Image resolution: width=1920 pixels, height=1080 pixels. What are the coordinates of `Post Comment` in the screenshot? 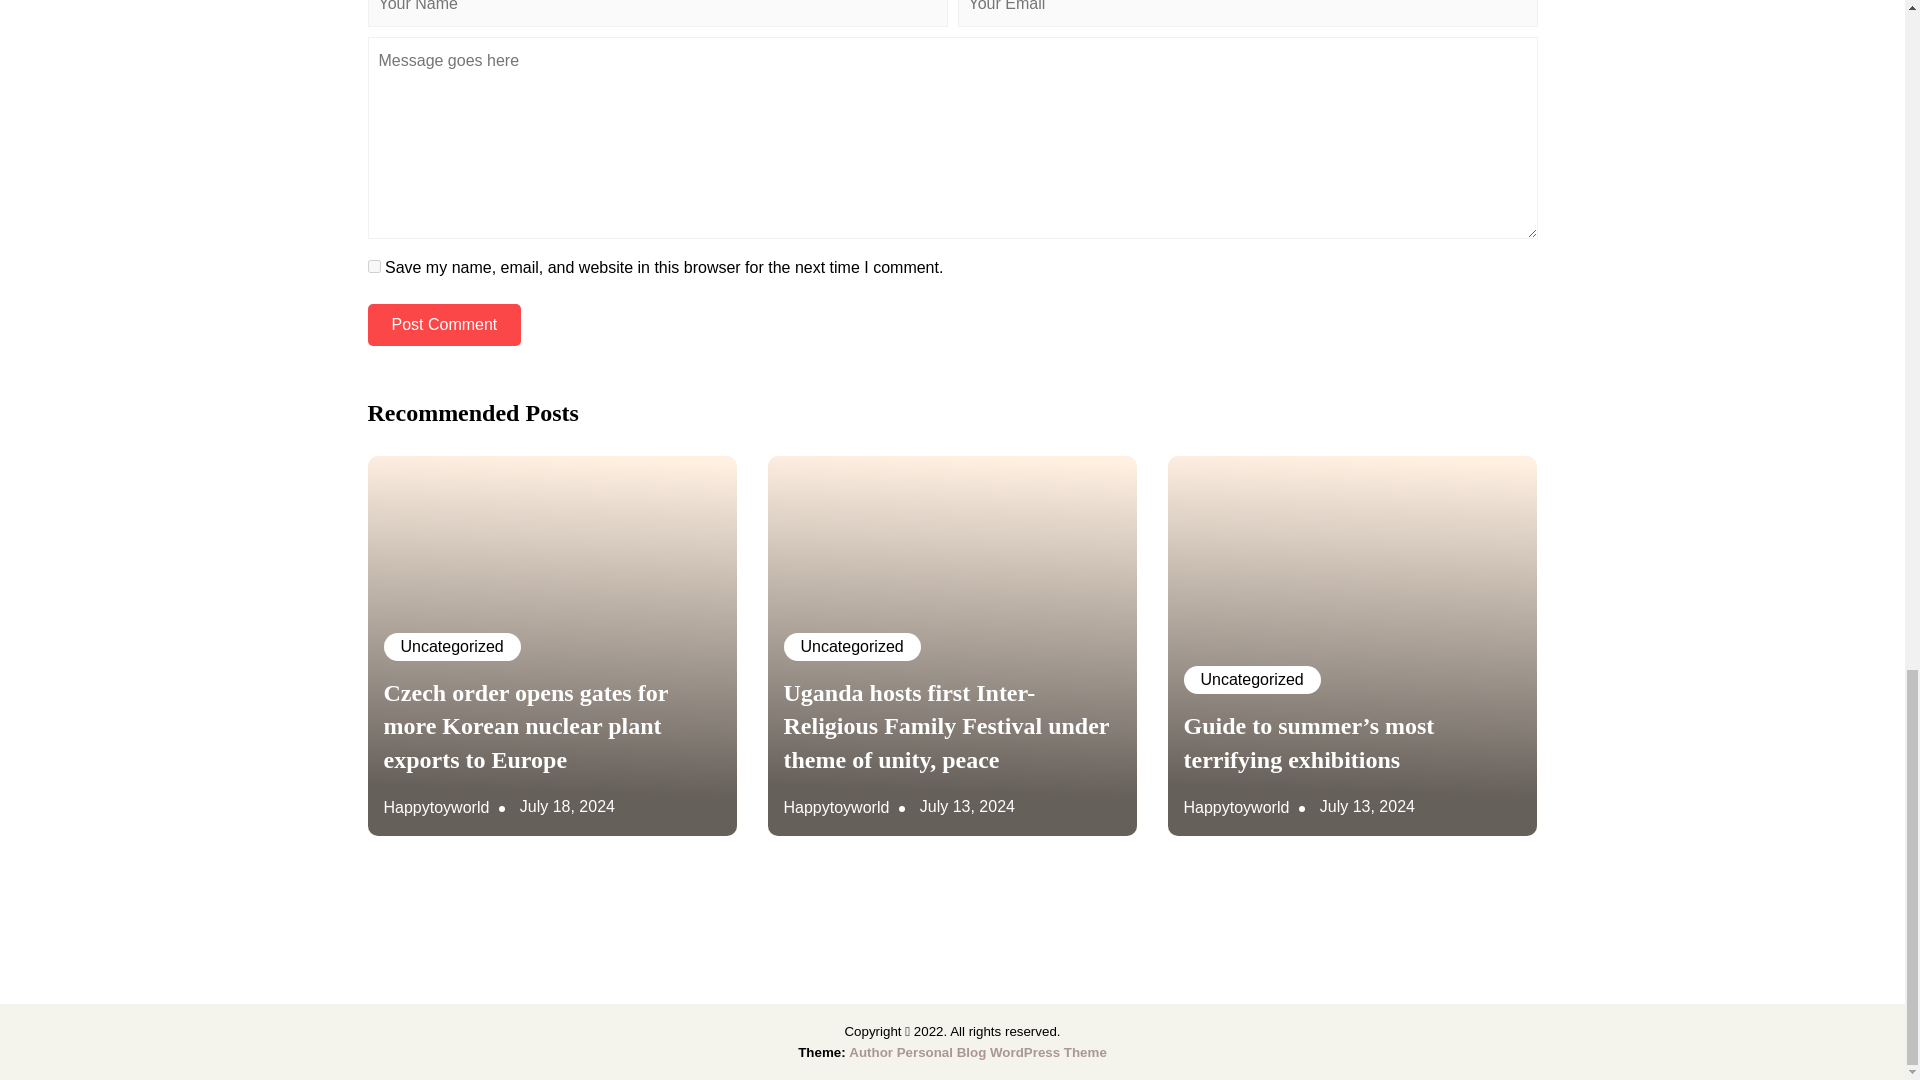 It's located at (445, 324).